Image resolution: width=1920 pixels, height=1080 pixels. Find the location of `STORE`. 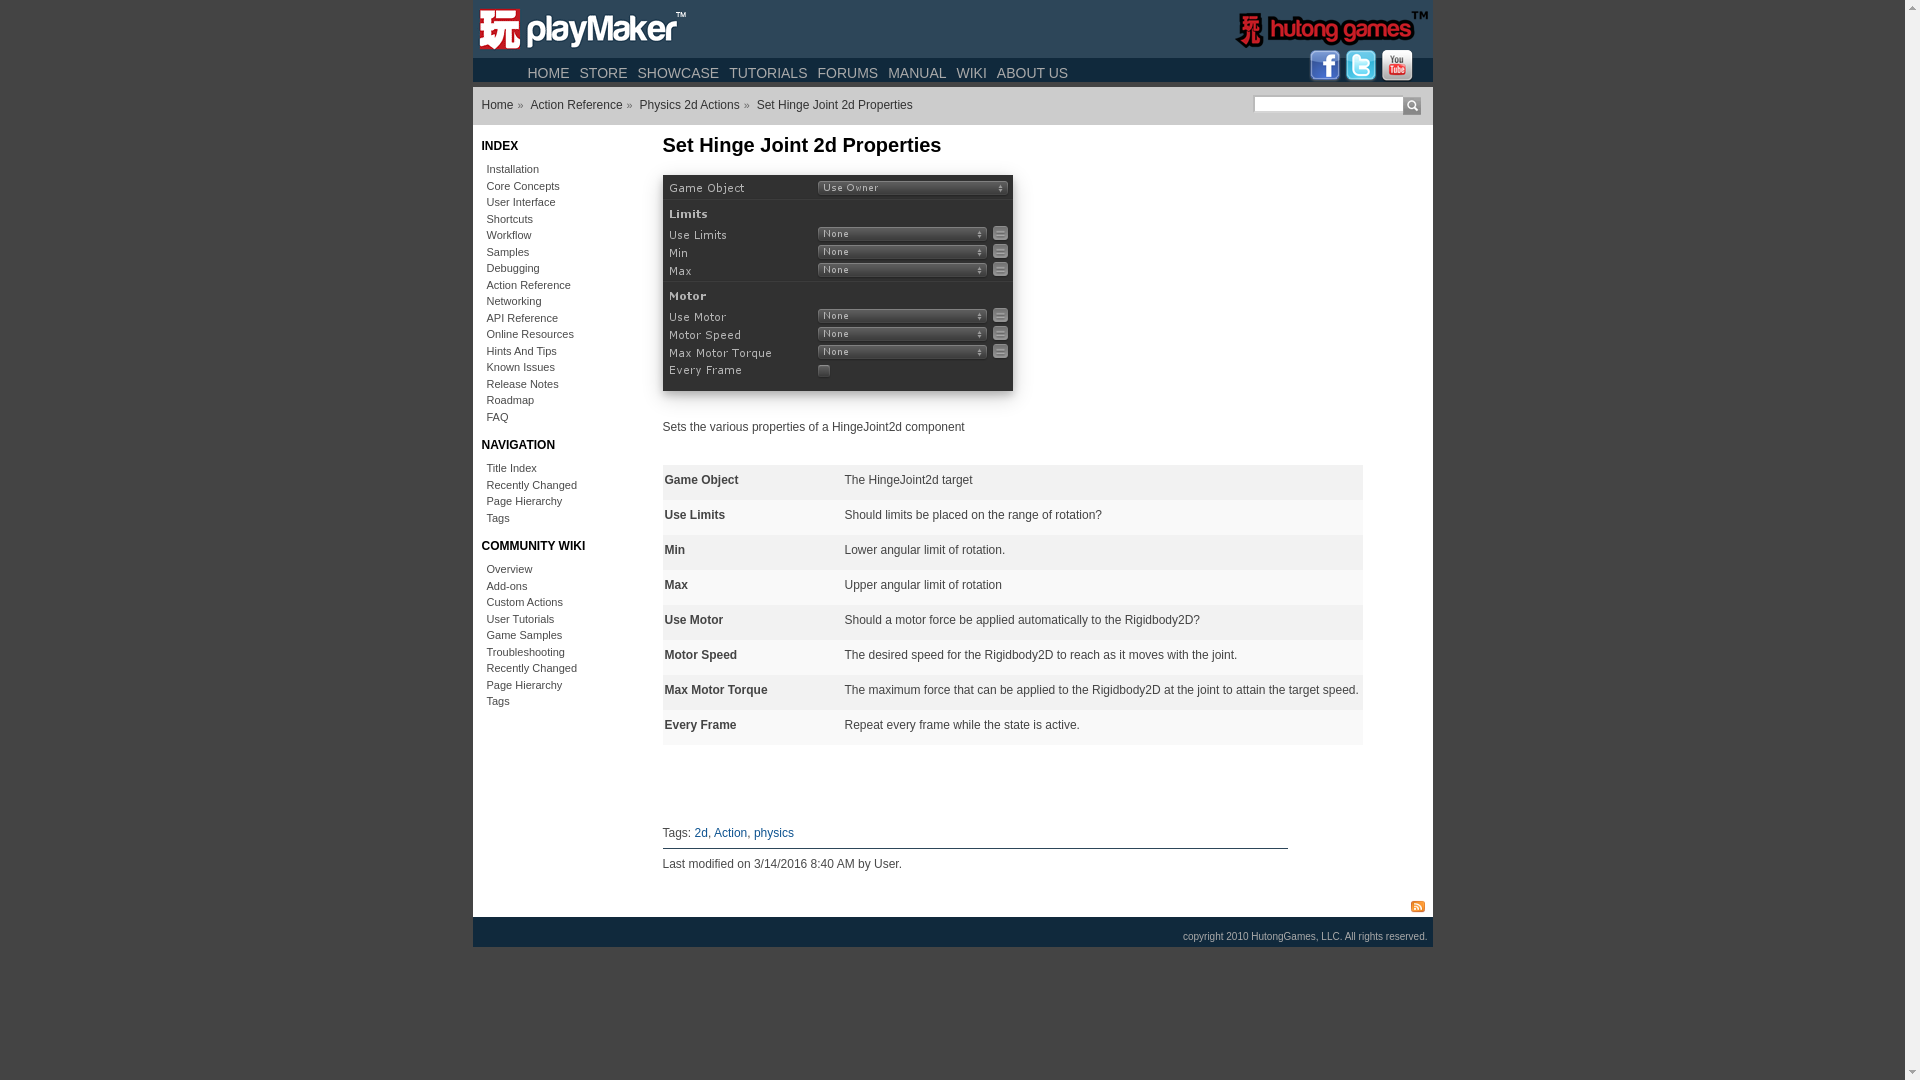

STORE is located at coordinates (603, 72).